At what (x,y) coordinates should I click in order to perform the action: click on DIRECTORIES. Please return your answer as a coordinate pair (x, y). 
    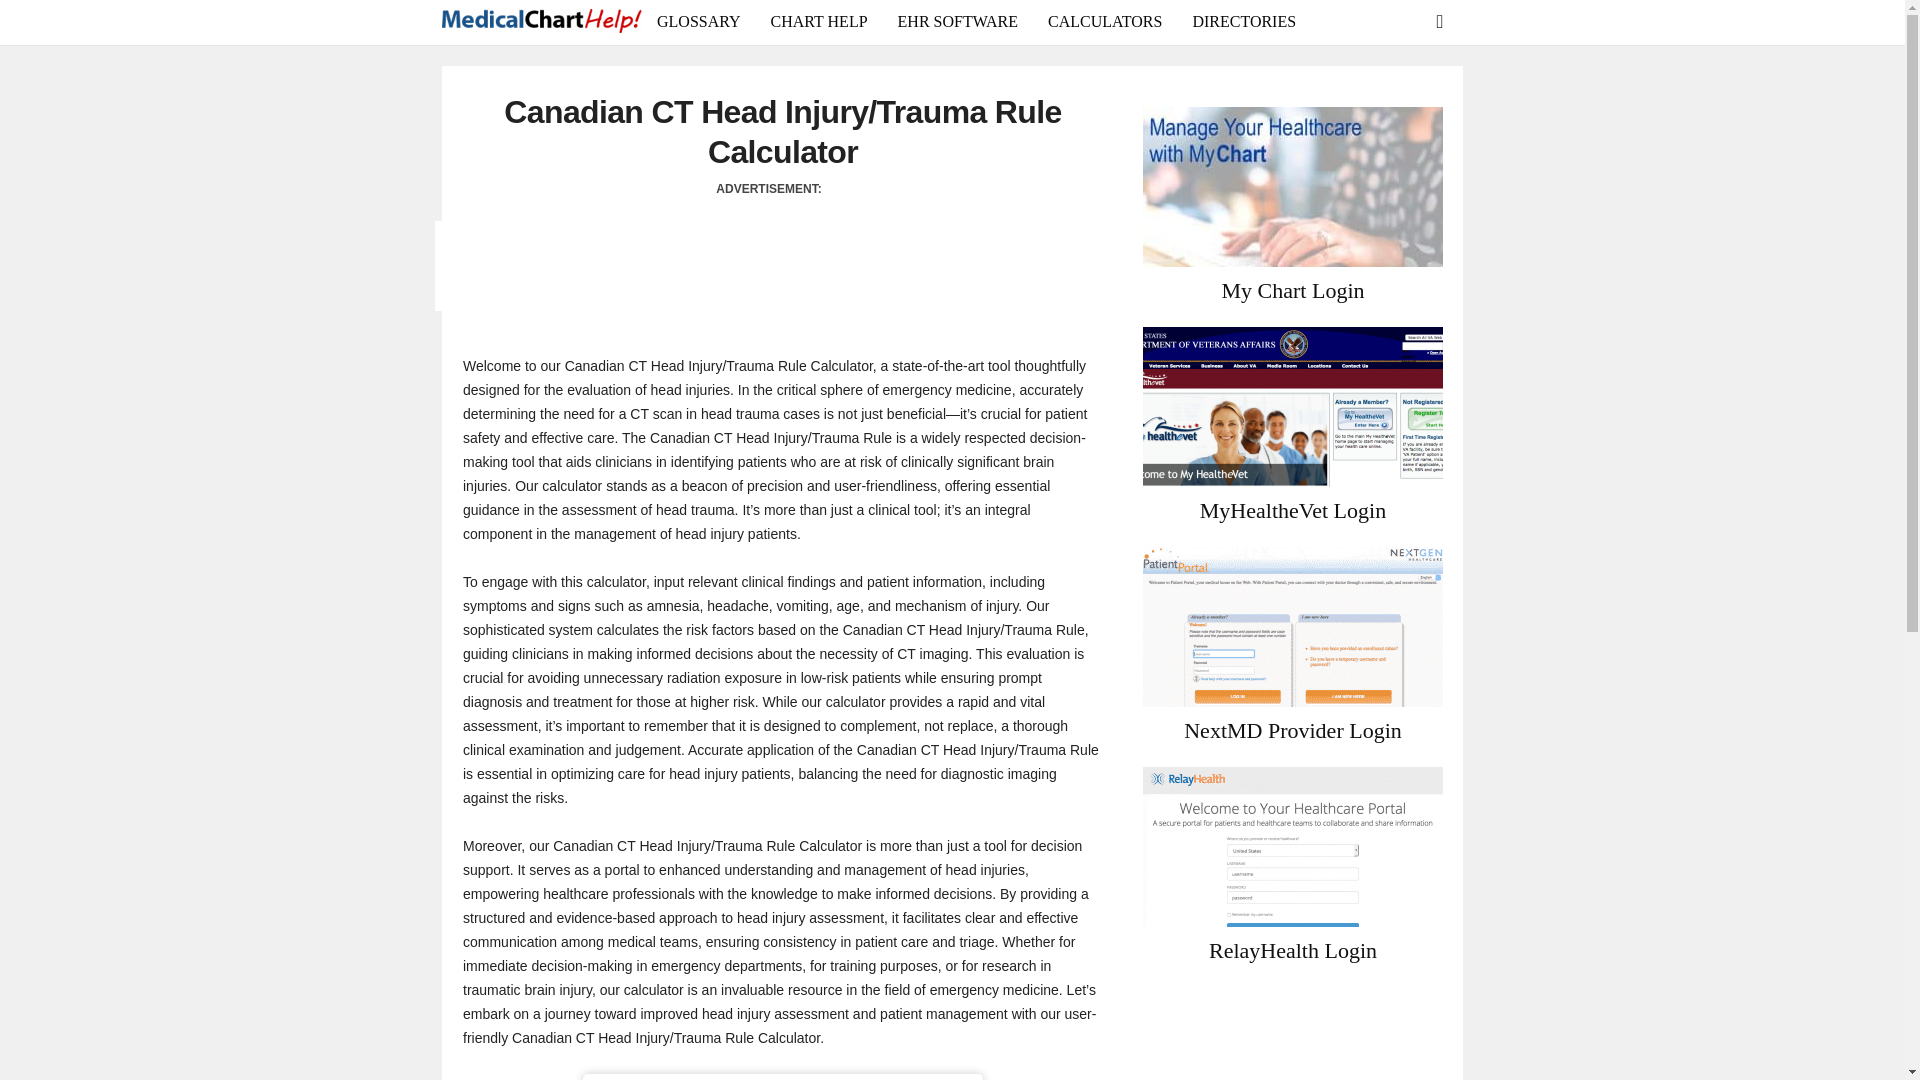
    Looking at the image, I should click on (1244, 22).